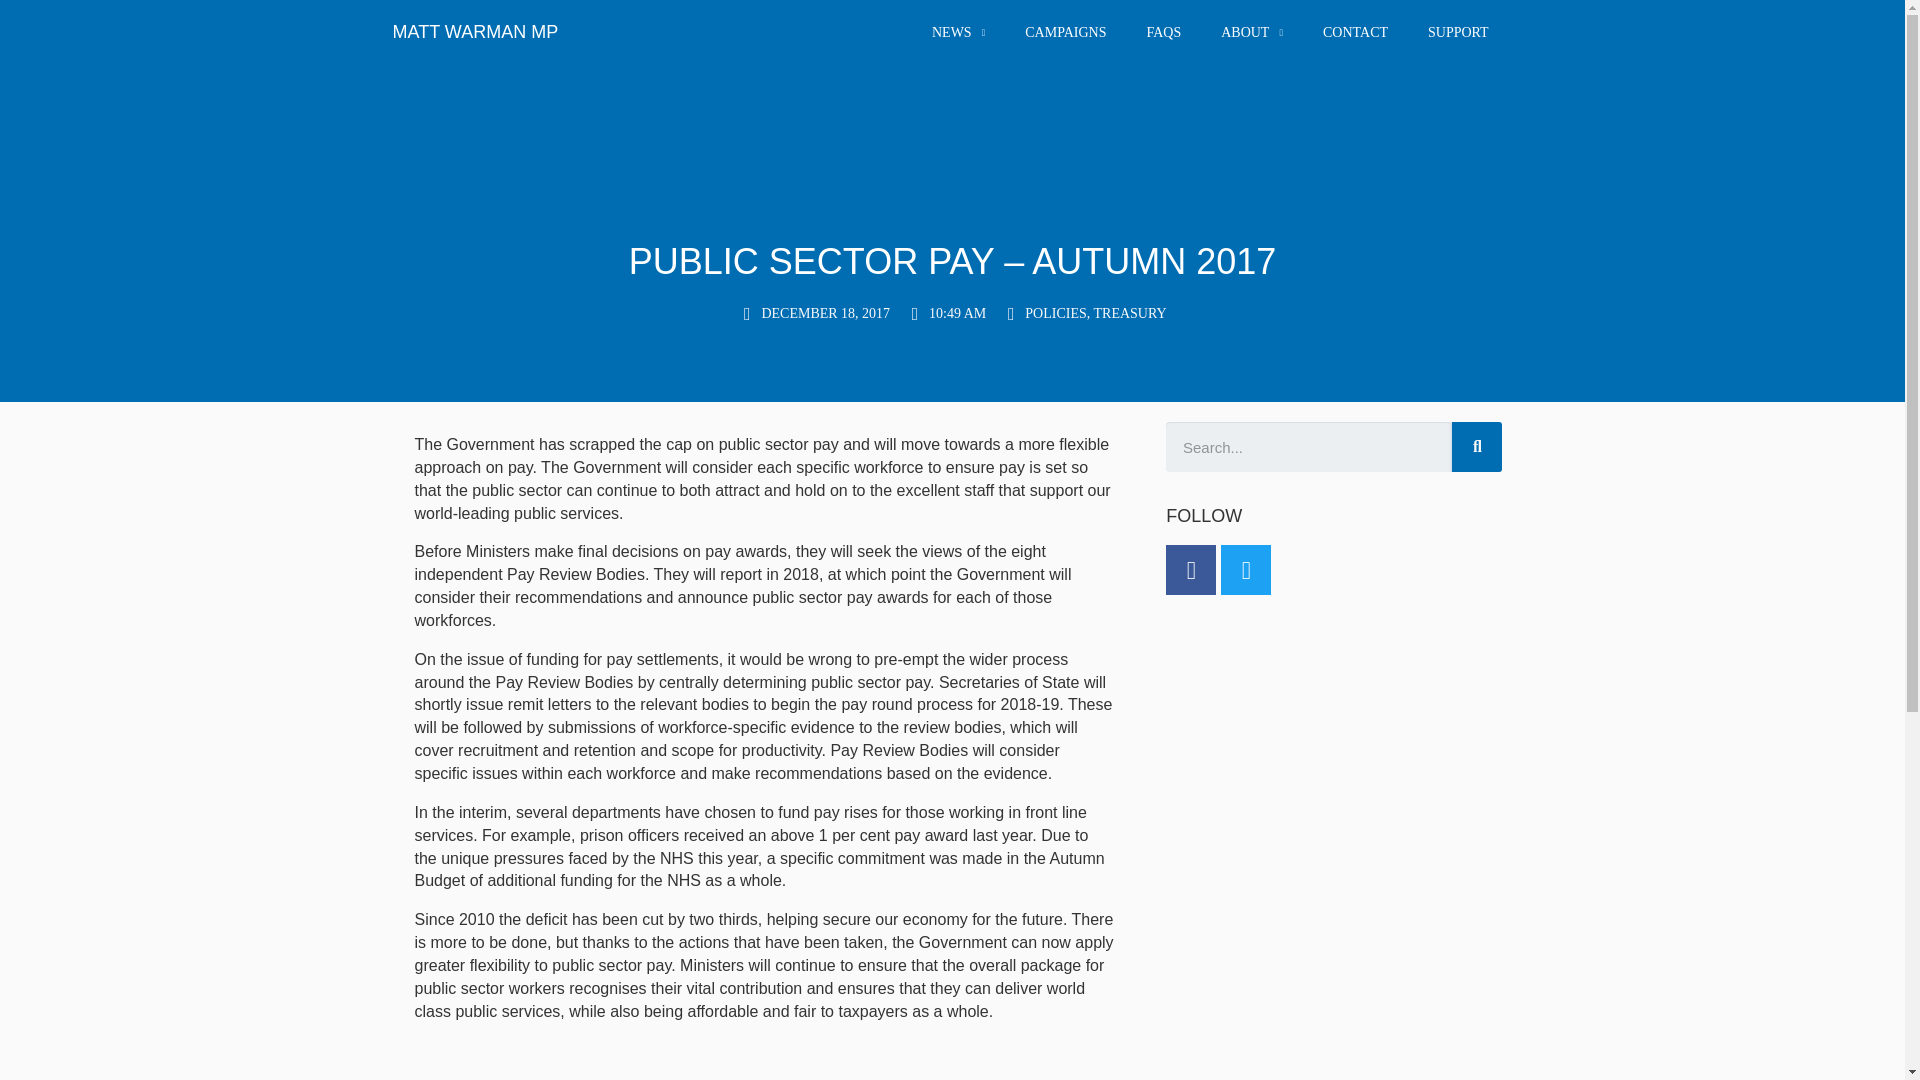 Image resolution: width=1920 pixels, height=1080 pixels. Describe the element at coordinates (1308, 446) in the screenshot. I see `Search` at that location.